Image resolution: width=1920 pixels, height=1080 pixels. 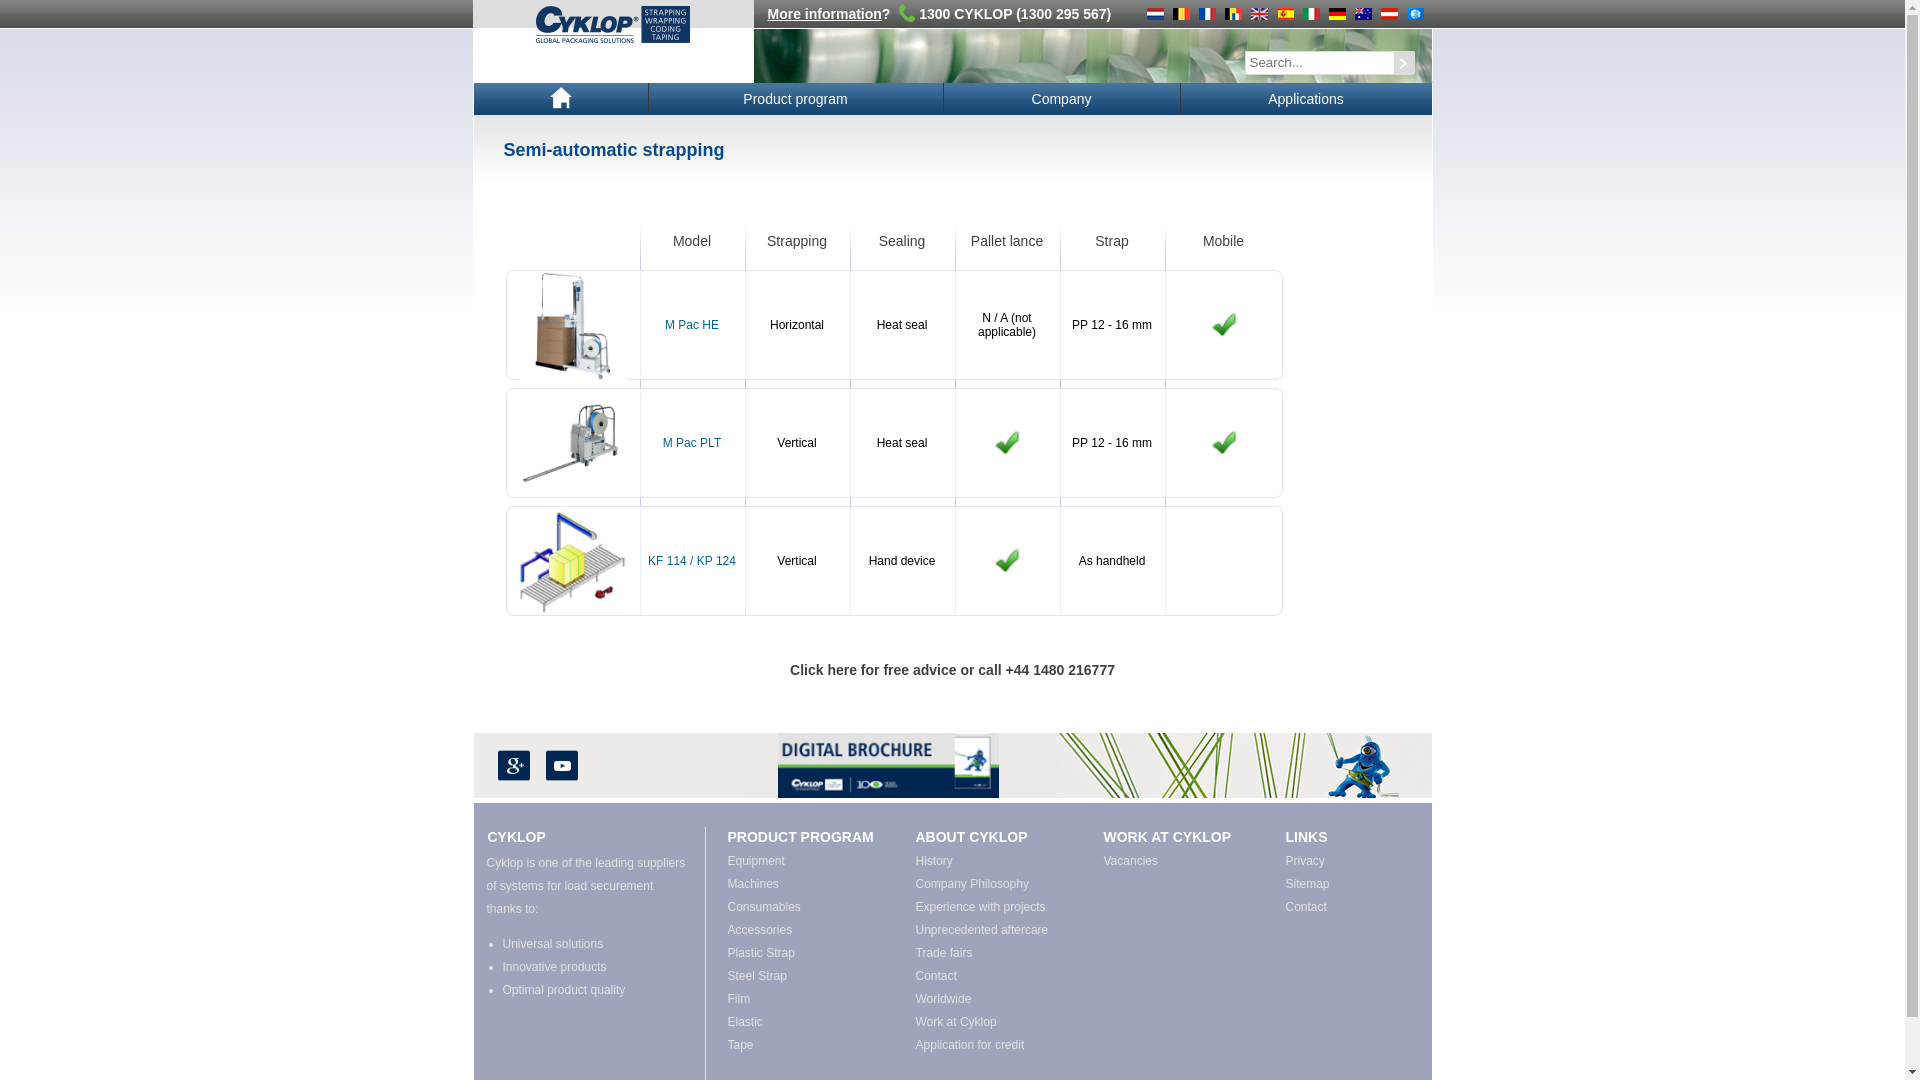 What do you see at coordinates (972, 837) in the screenshot?
I see `ABOUT CYKLOP` at bounding box center [972, 837].